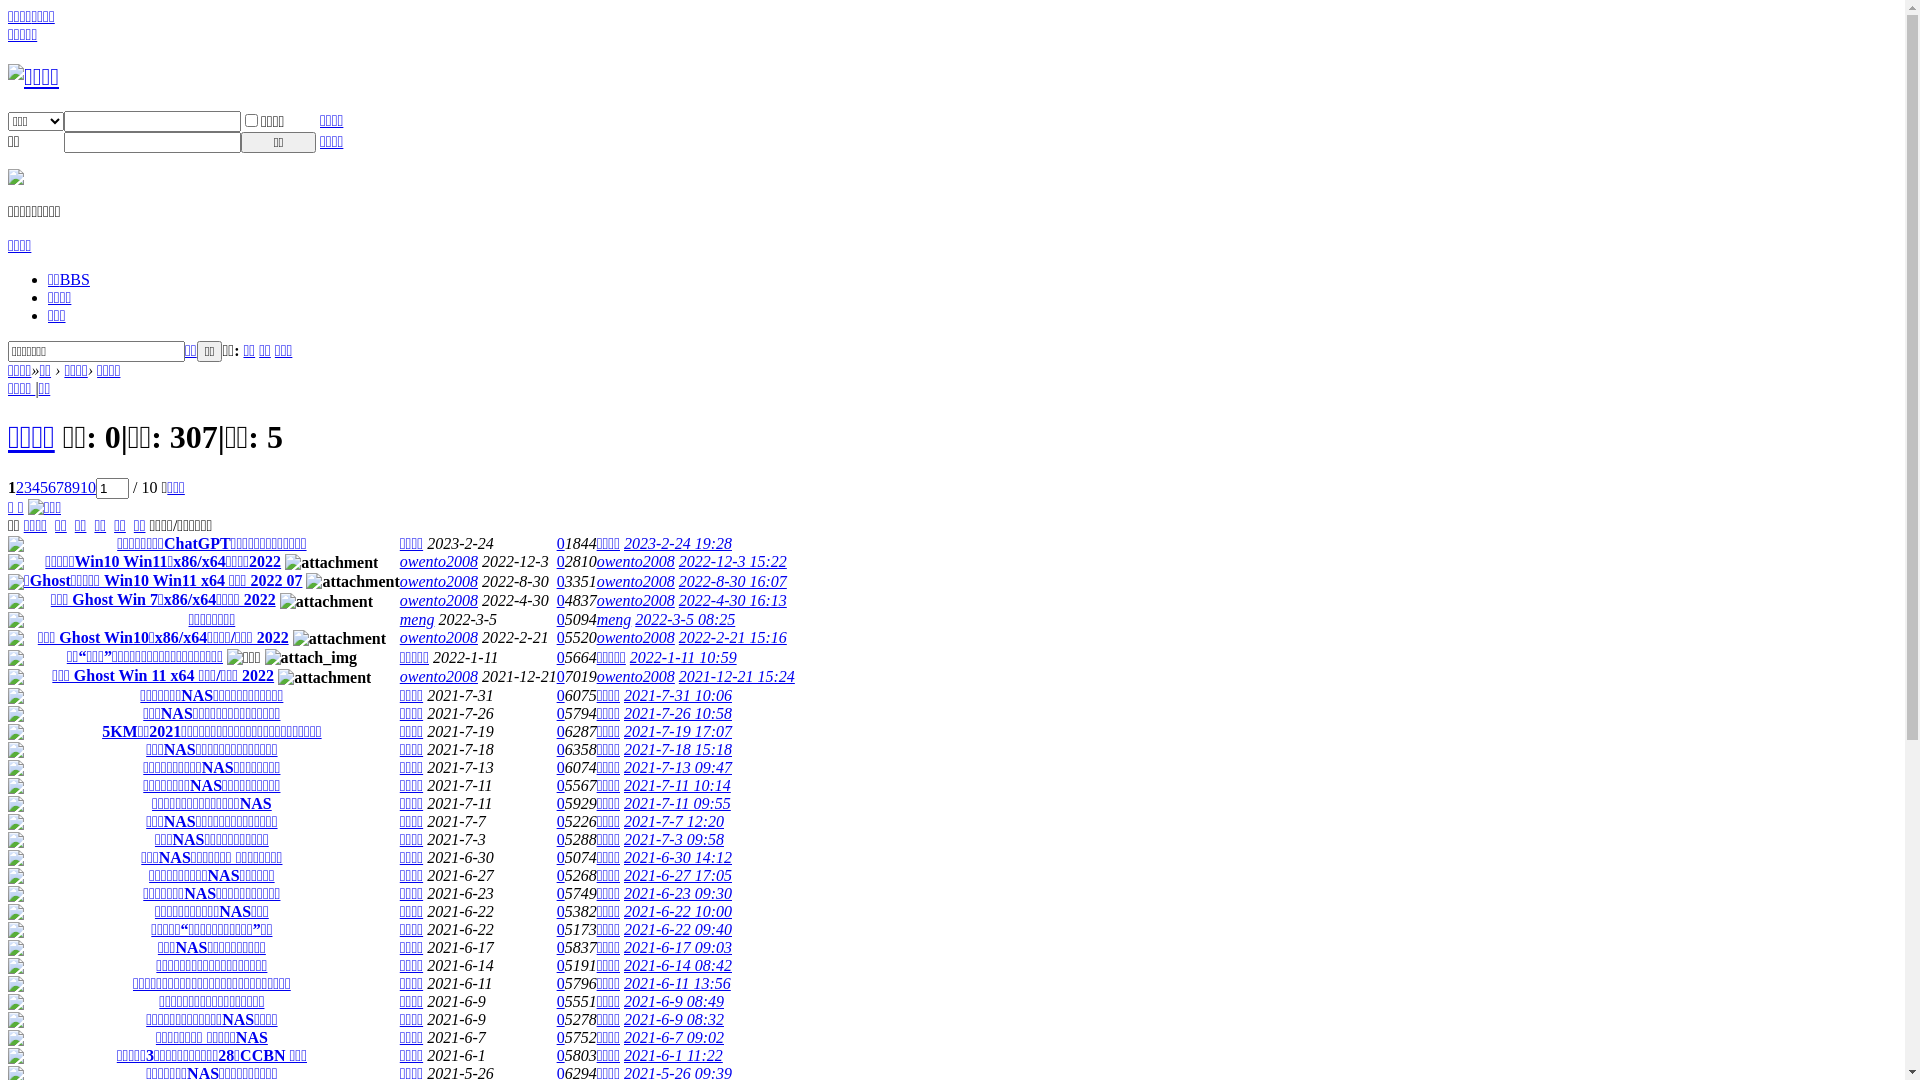 Image resolution: width=1920 pixels, height=1080 pixels. I want to click on owento2008, so click(636, 638).